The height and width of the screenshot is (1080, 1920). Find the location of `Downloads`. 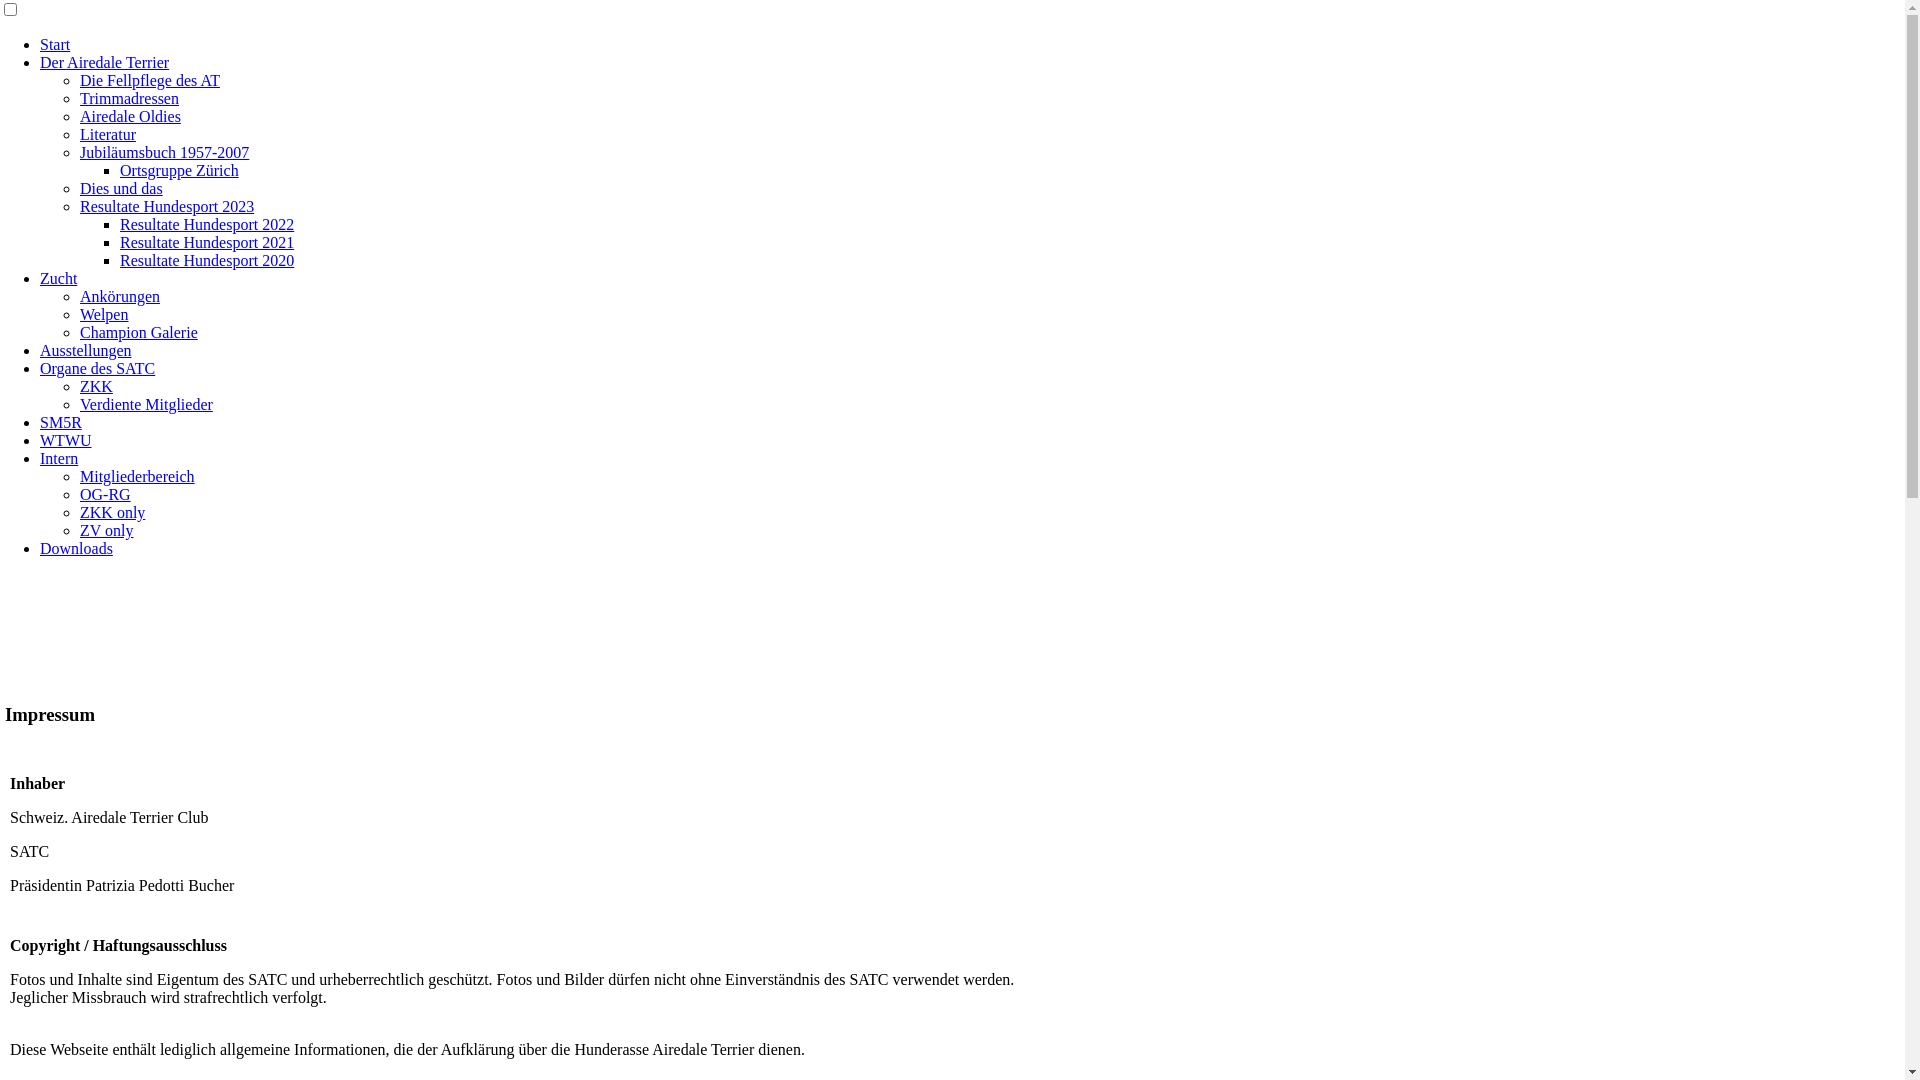

Downloads is located at coordinates (76, 548).